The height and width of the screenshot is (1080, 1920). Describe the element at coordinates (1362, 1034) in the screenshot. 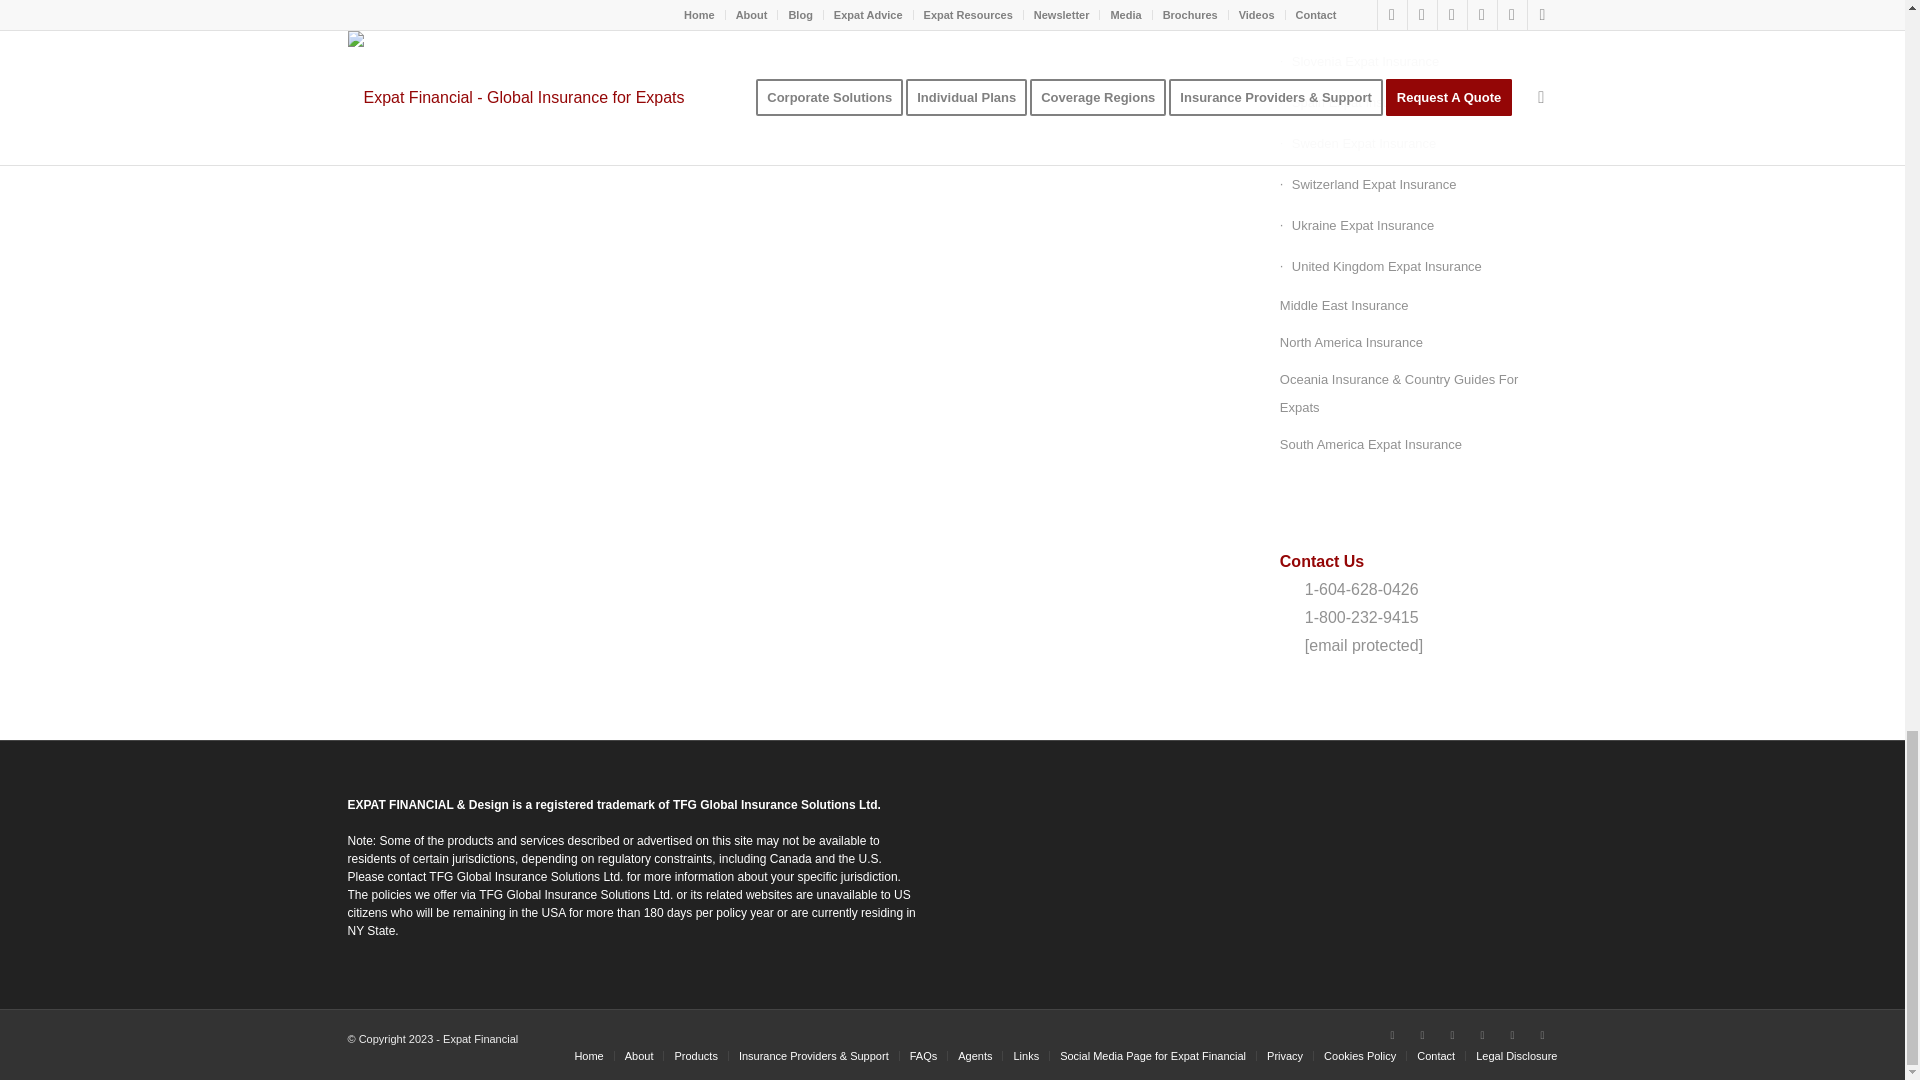

I see `X` at that location.